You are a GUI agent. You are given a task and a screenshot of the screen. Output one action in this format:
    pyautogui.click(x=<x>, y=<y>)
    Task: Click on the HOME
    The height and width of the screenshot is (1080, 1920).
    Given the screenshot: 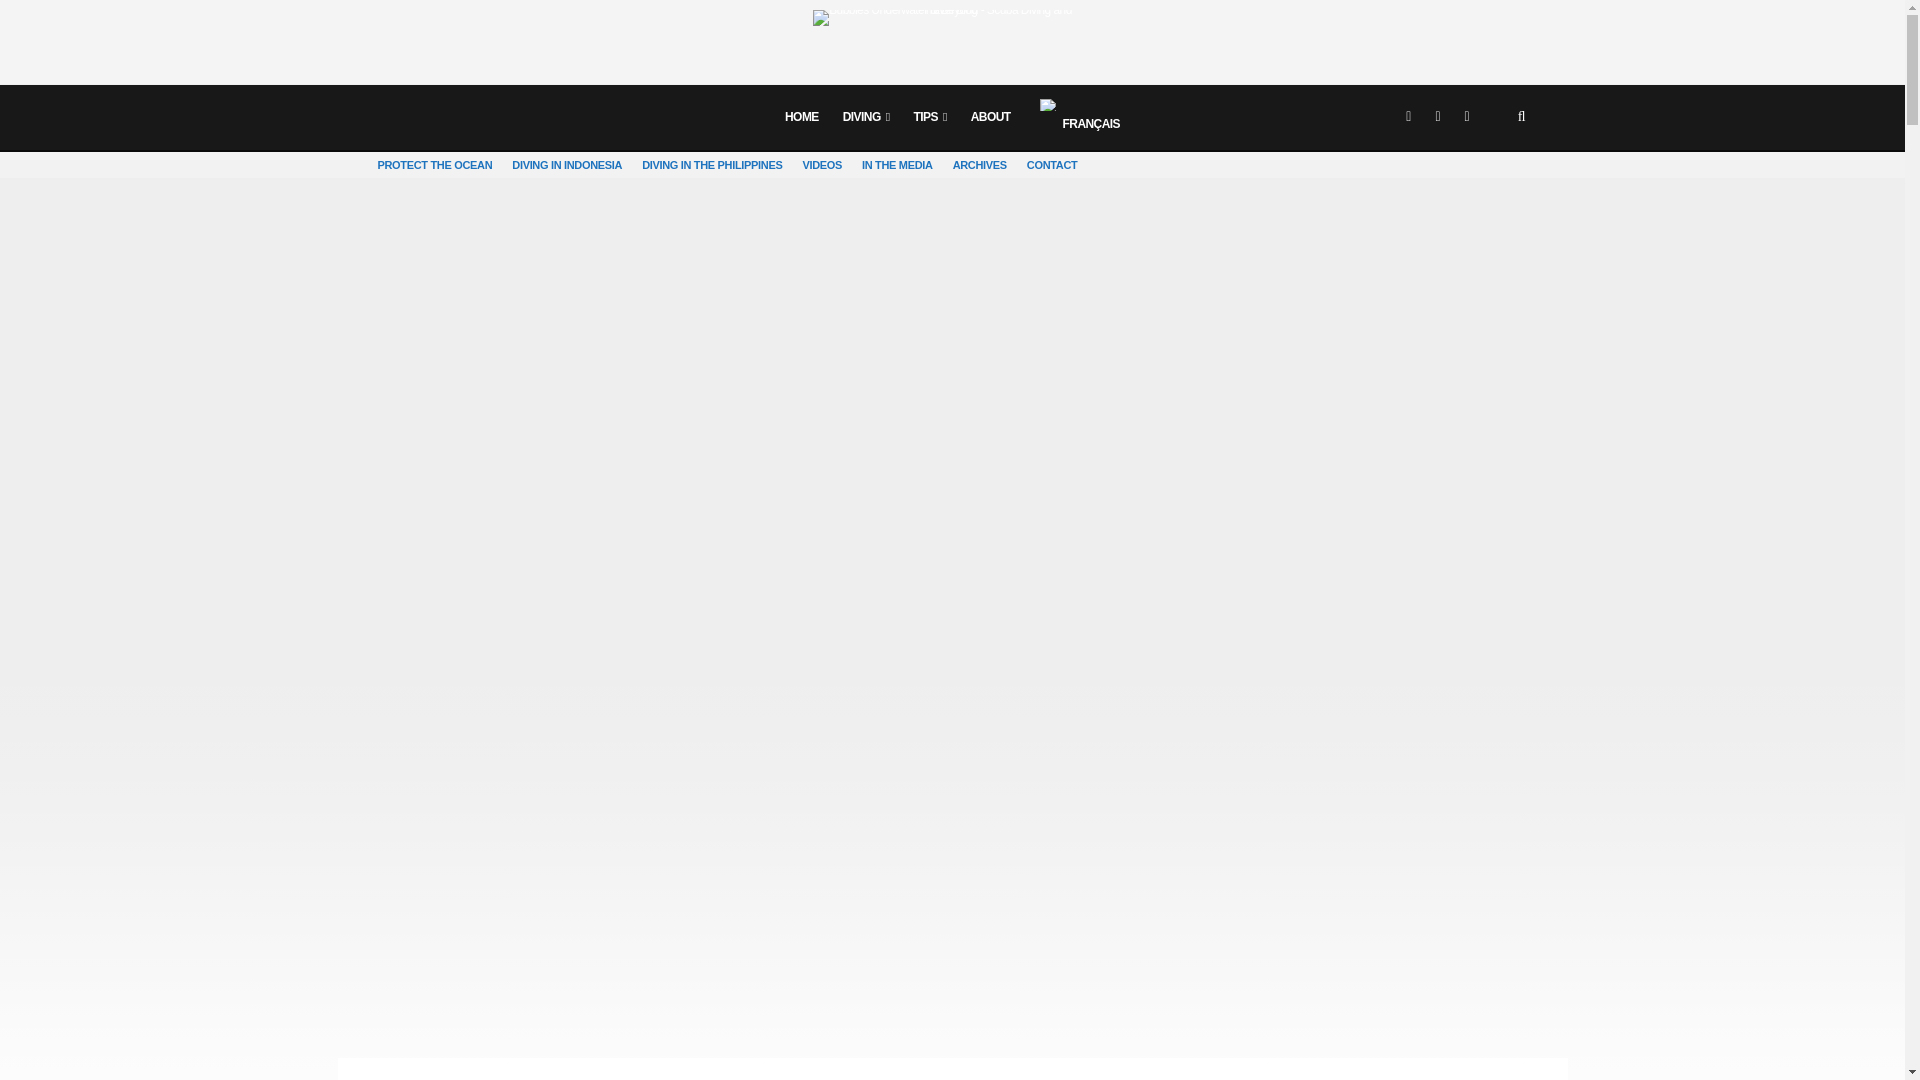 What is the action you would take?
    pyautogui.click(x=802, y=118)
    